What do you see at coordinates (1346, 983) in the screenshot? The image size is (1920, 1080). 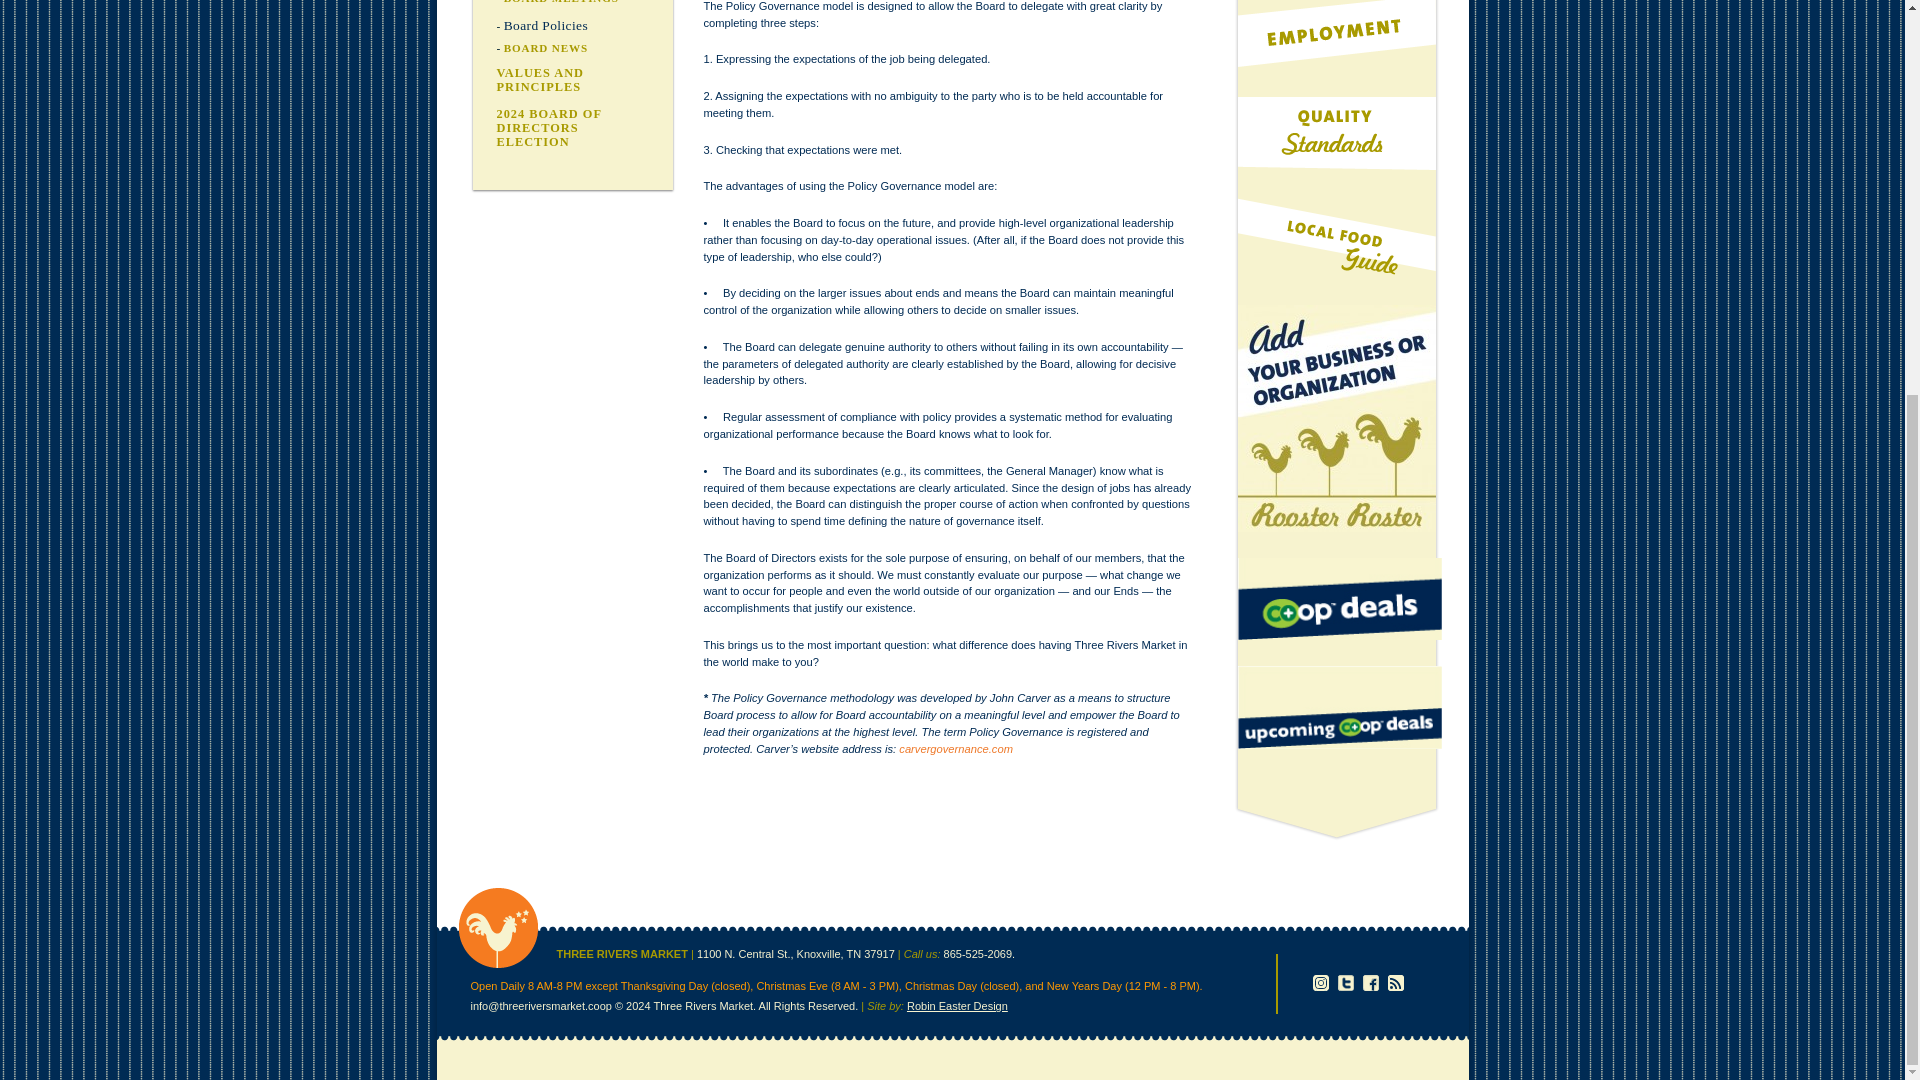 I see `Twitter` at bounding box center [1346, 983].